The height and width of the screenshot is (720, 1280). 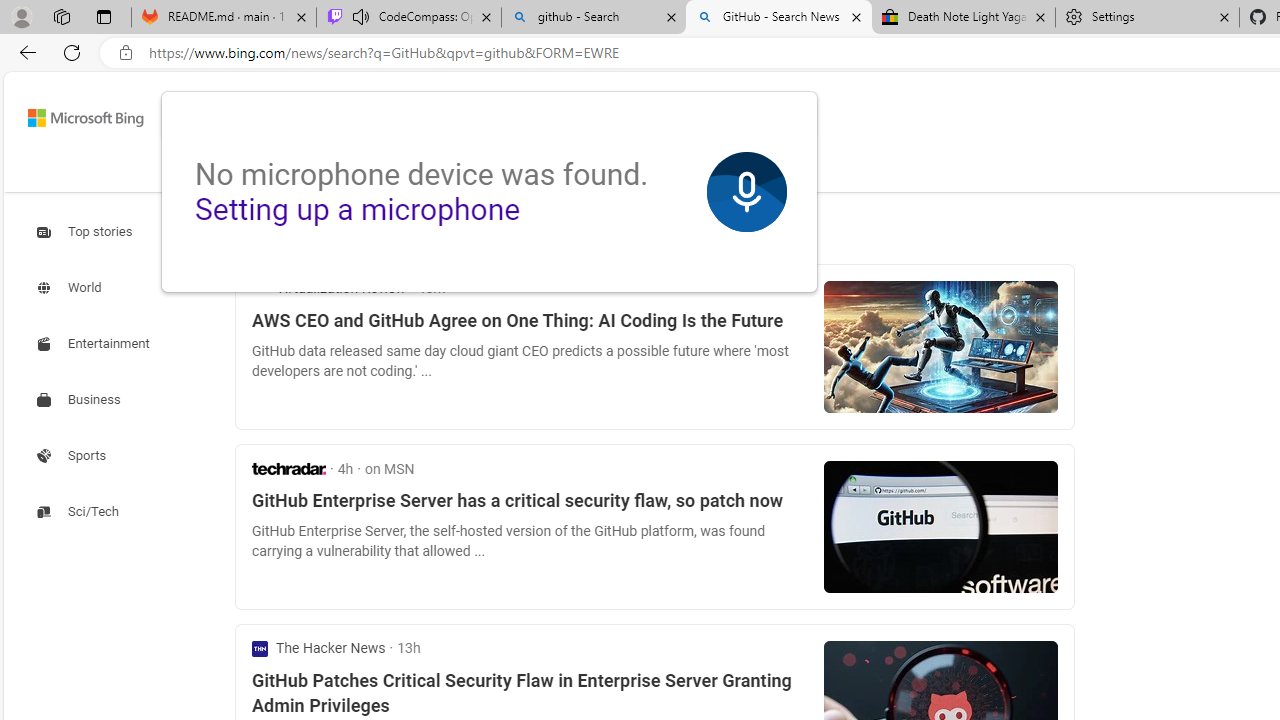 What do you see at coordinates (746, 192) in the screenshot?
I see `Stop listening` at bounding box center [746, 192].